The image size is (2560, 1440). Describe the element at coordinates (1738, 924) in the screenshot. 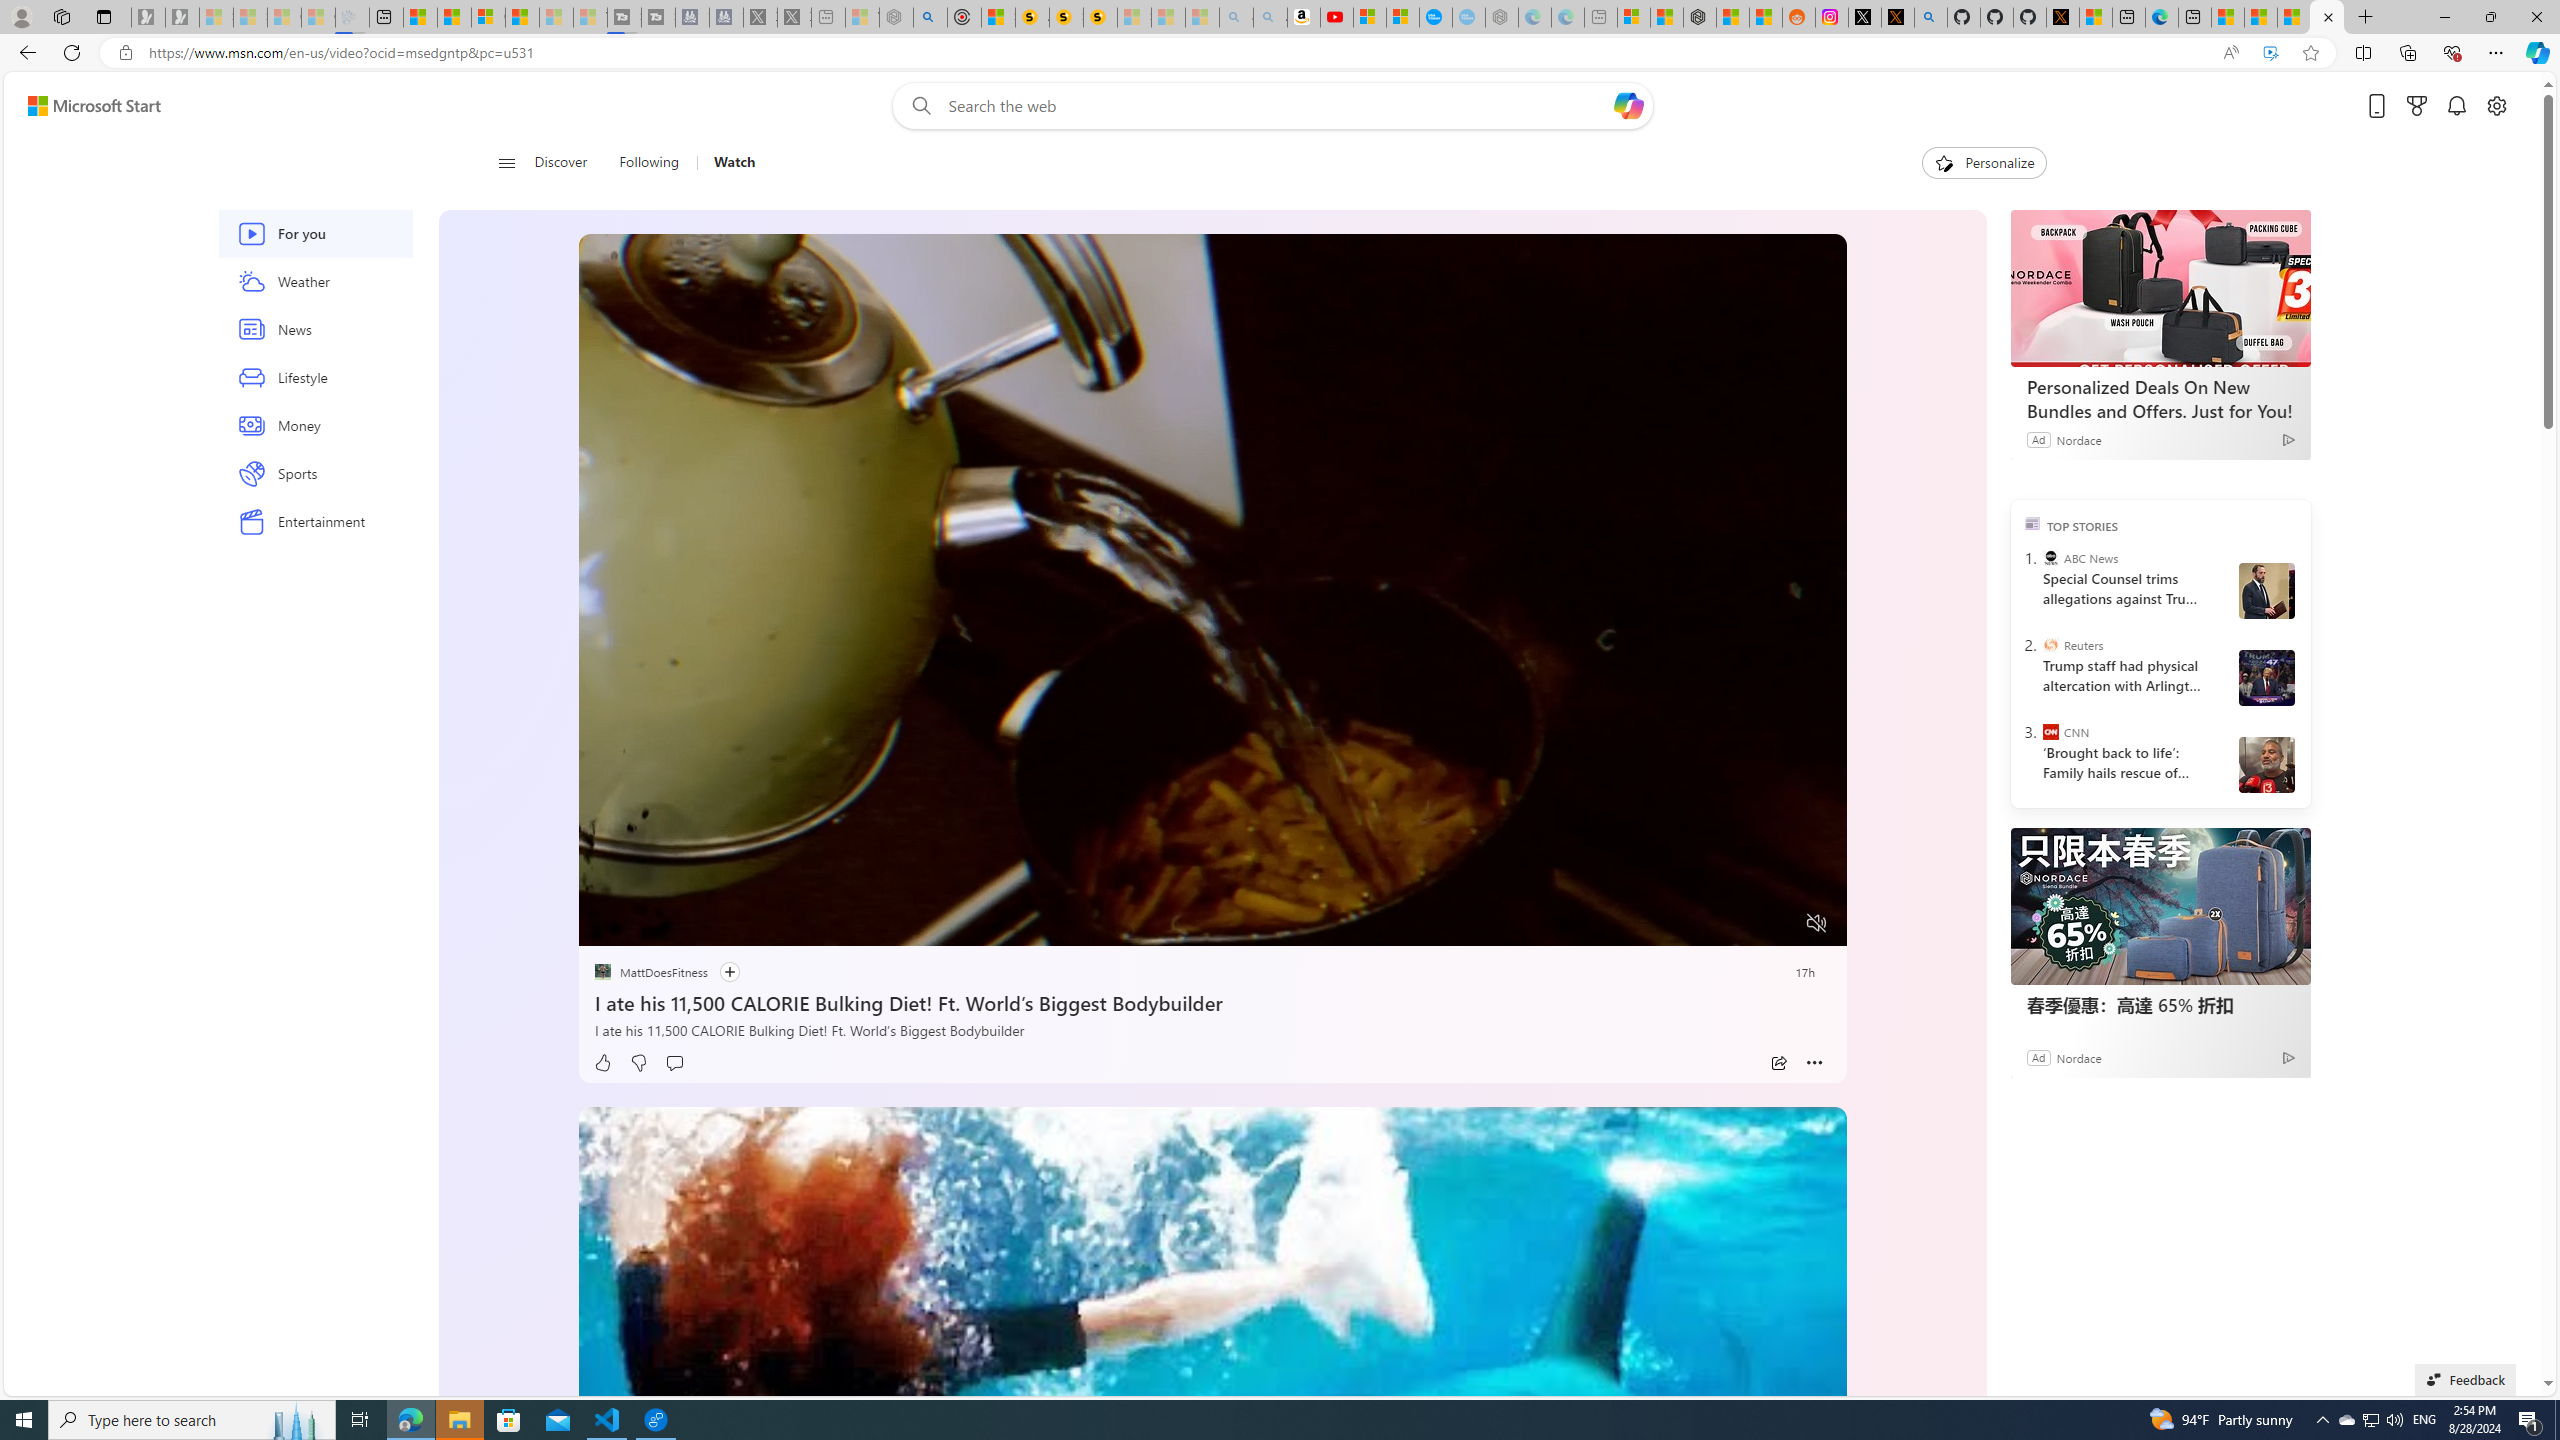

I see `Captions` at that location.